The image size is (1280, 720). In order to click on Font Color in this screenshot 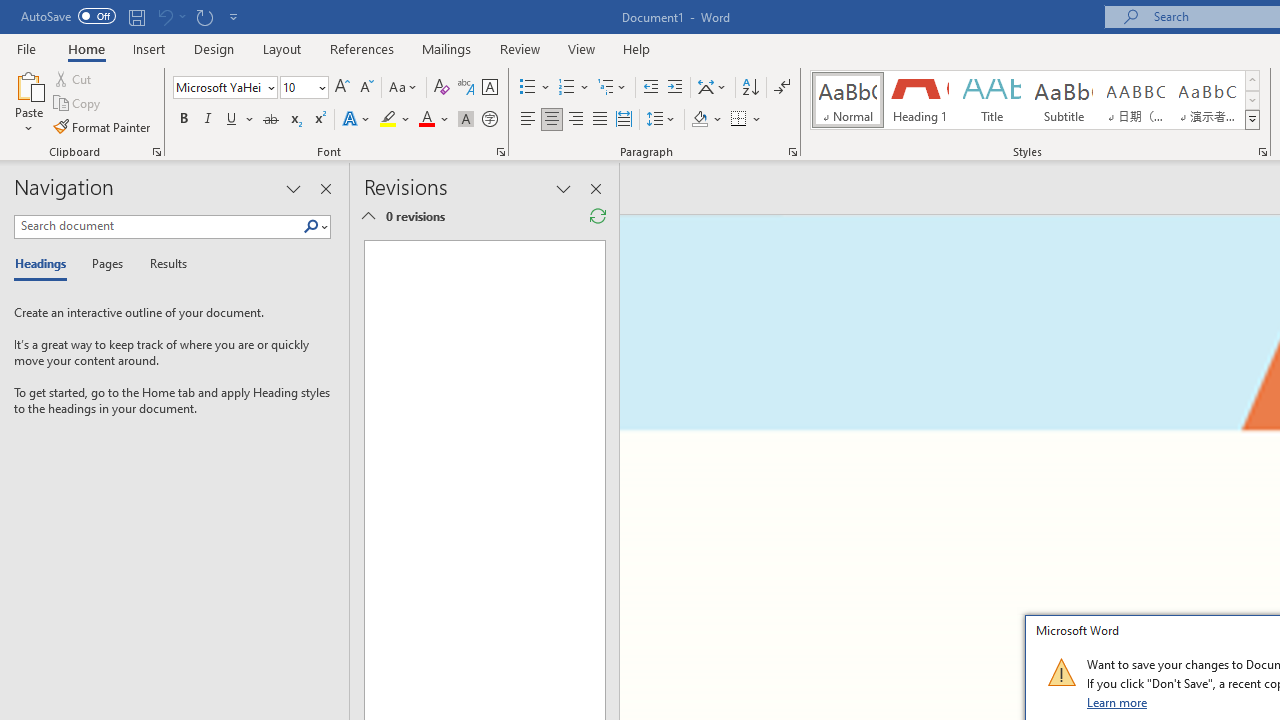, I will do `click(434, 120)`.